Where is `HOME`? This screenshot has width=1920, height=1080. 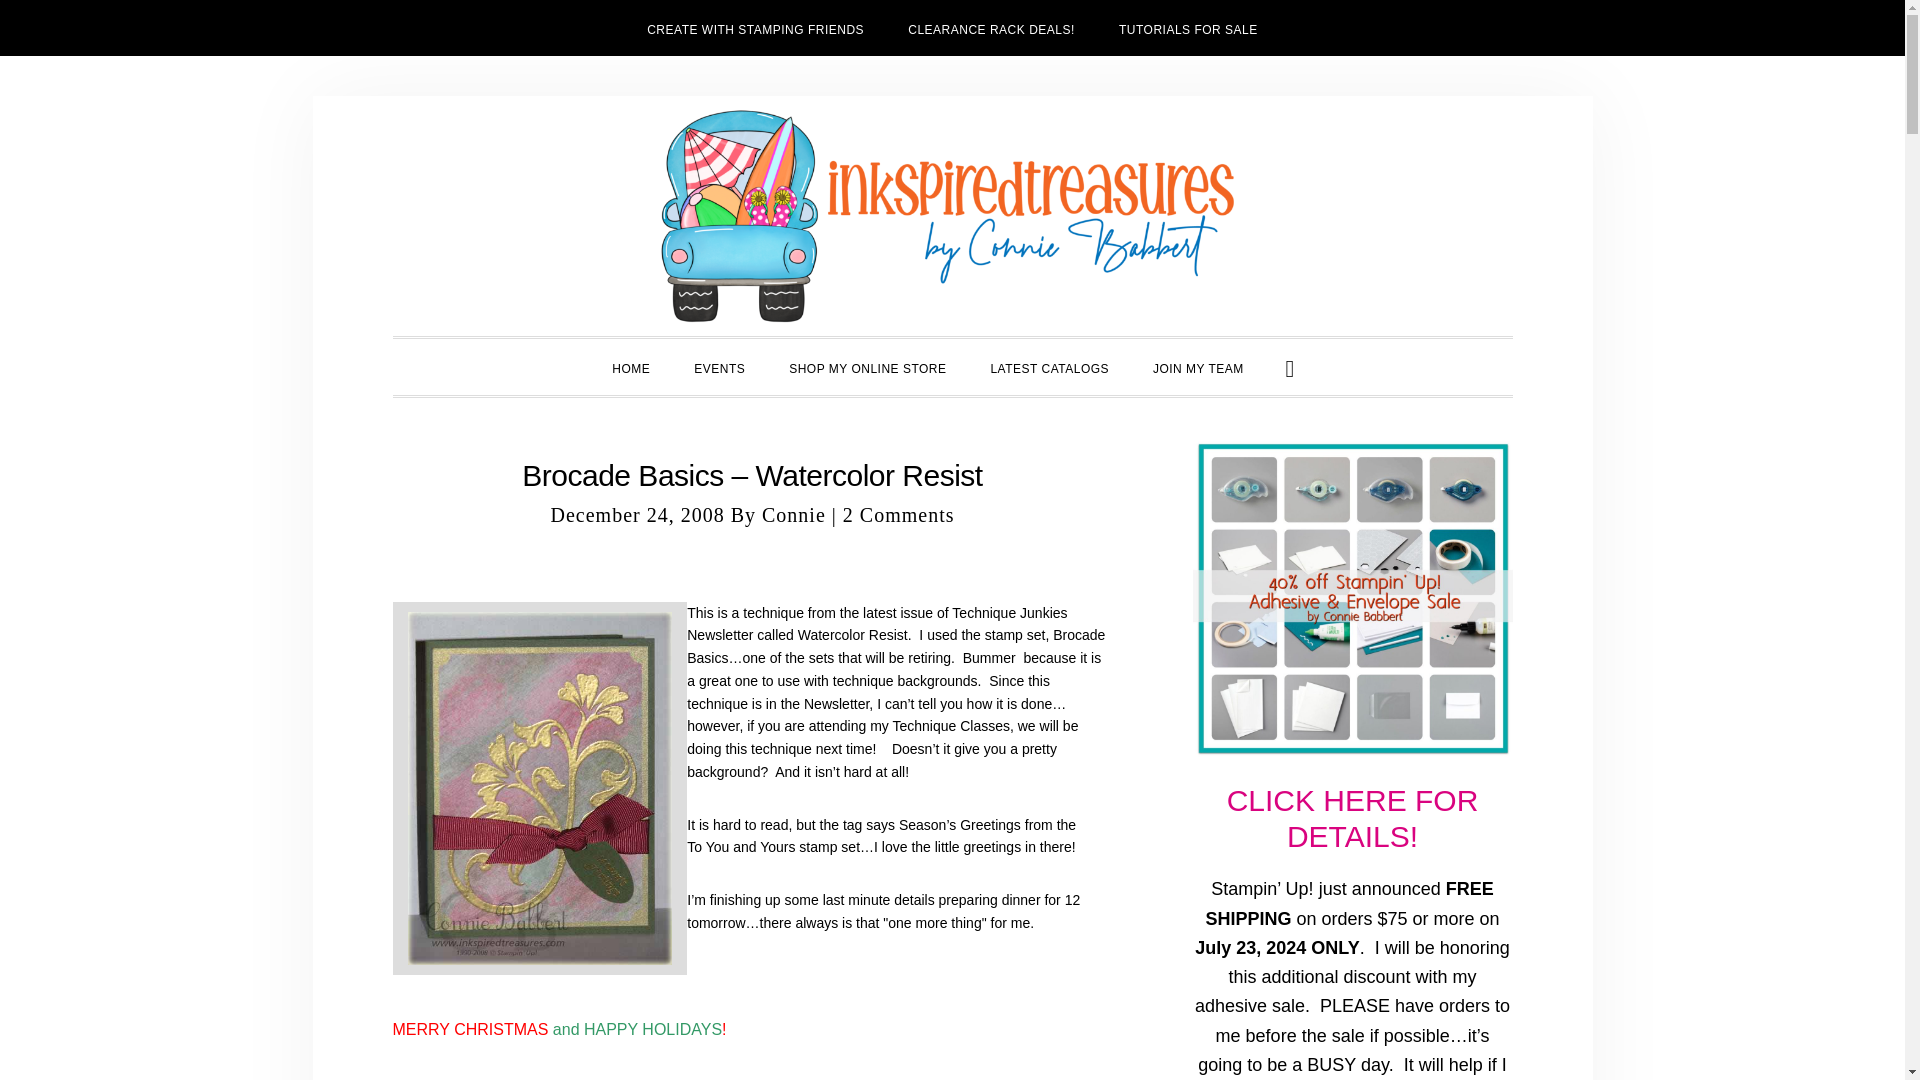
HOME is located at coordinates (630, 367).